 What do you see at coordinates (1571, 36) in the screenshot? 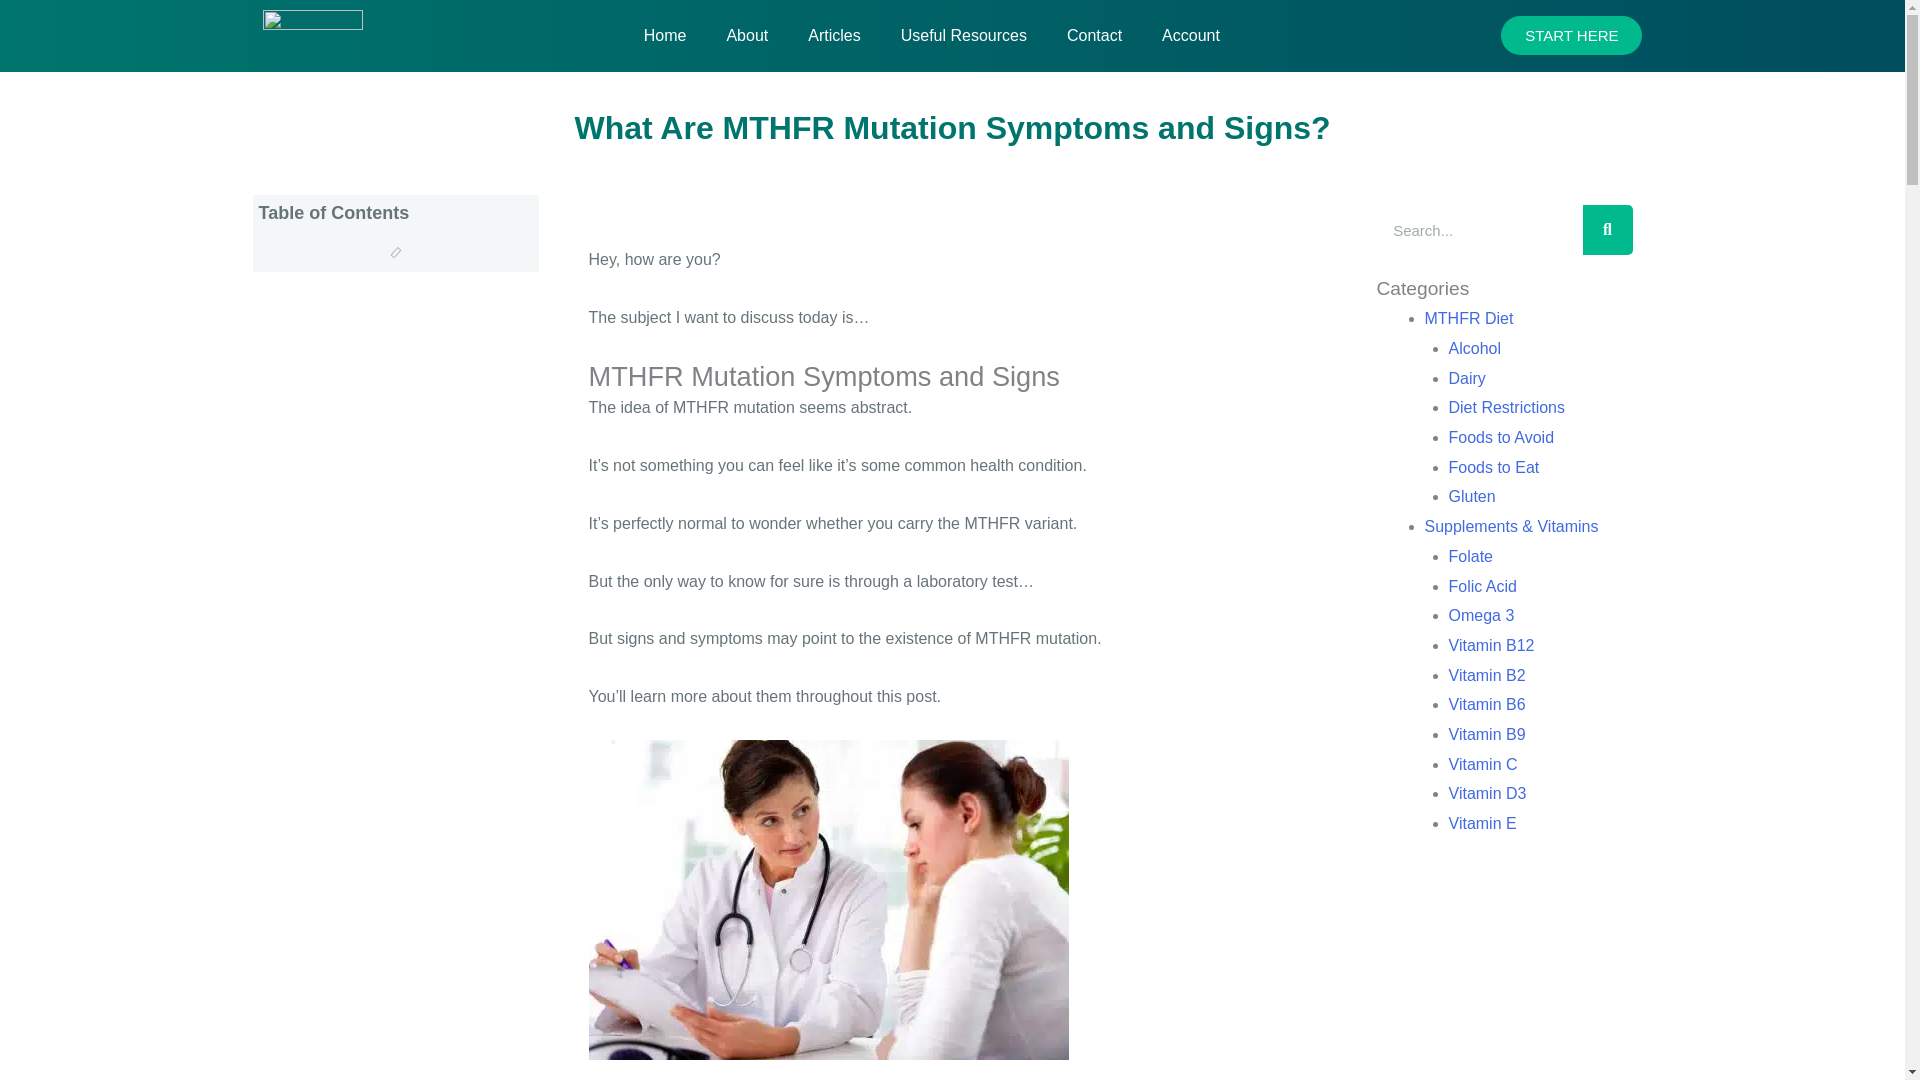
I see `START HERE` at bounding box center [1571, 36].